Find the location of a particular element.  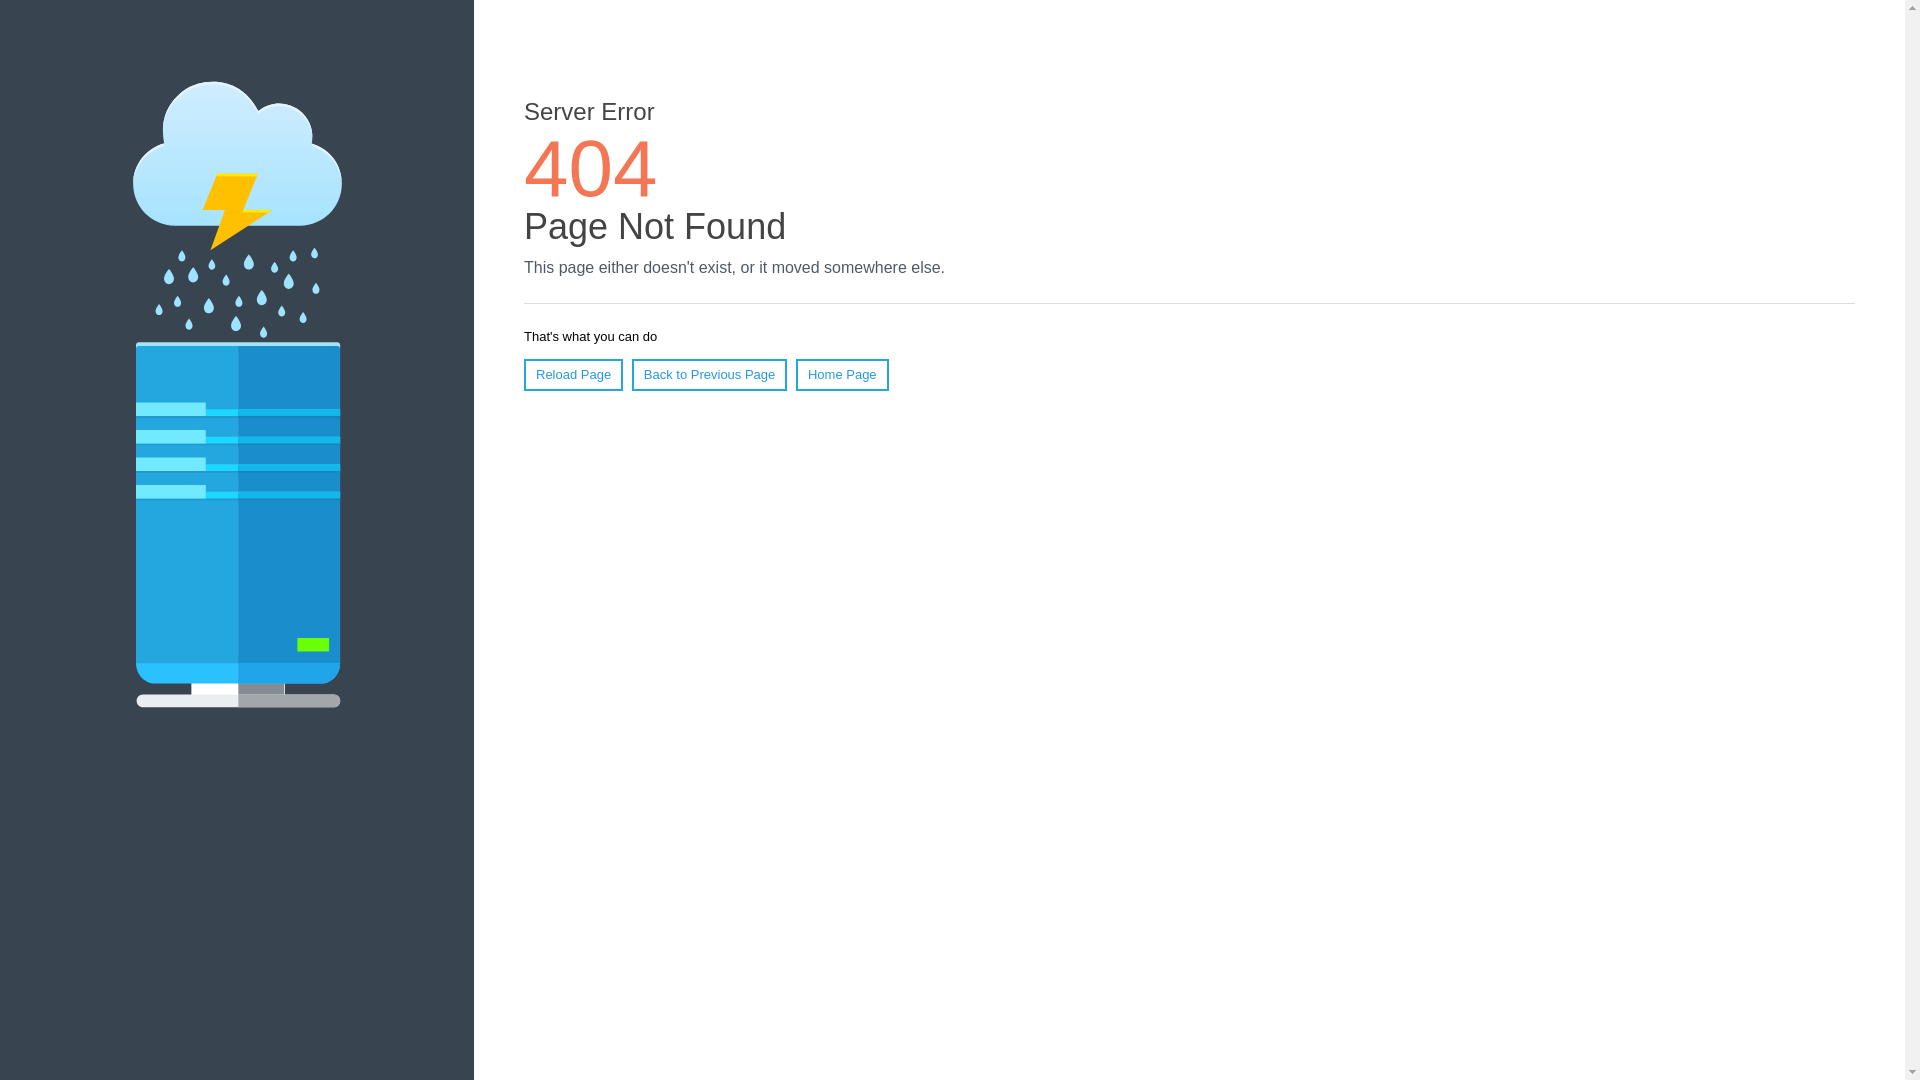

Home Page is located at coordinates (842, 375).